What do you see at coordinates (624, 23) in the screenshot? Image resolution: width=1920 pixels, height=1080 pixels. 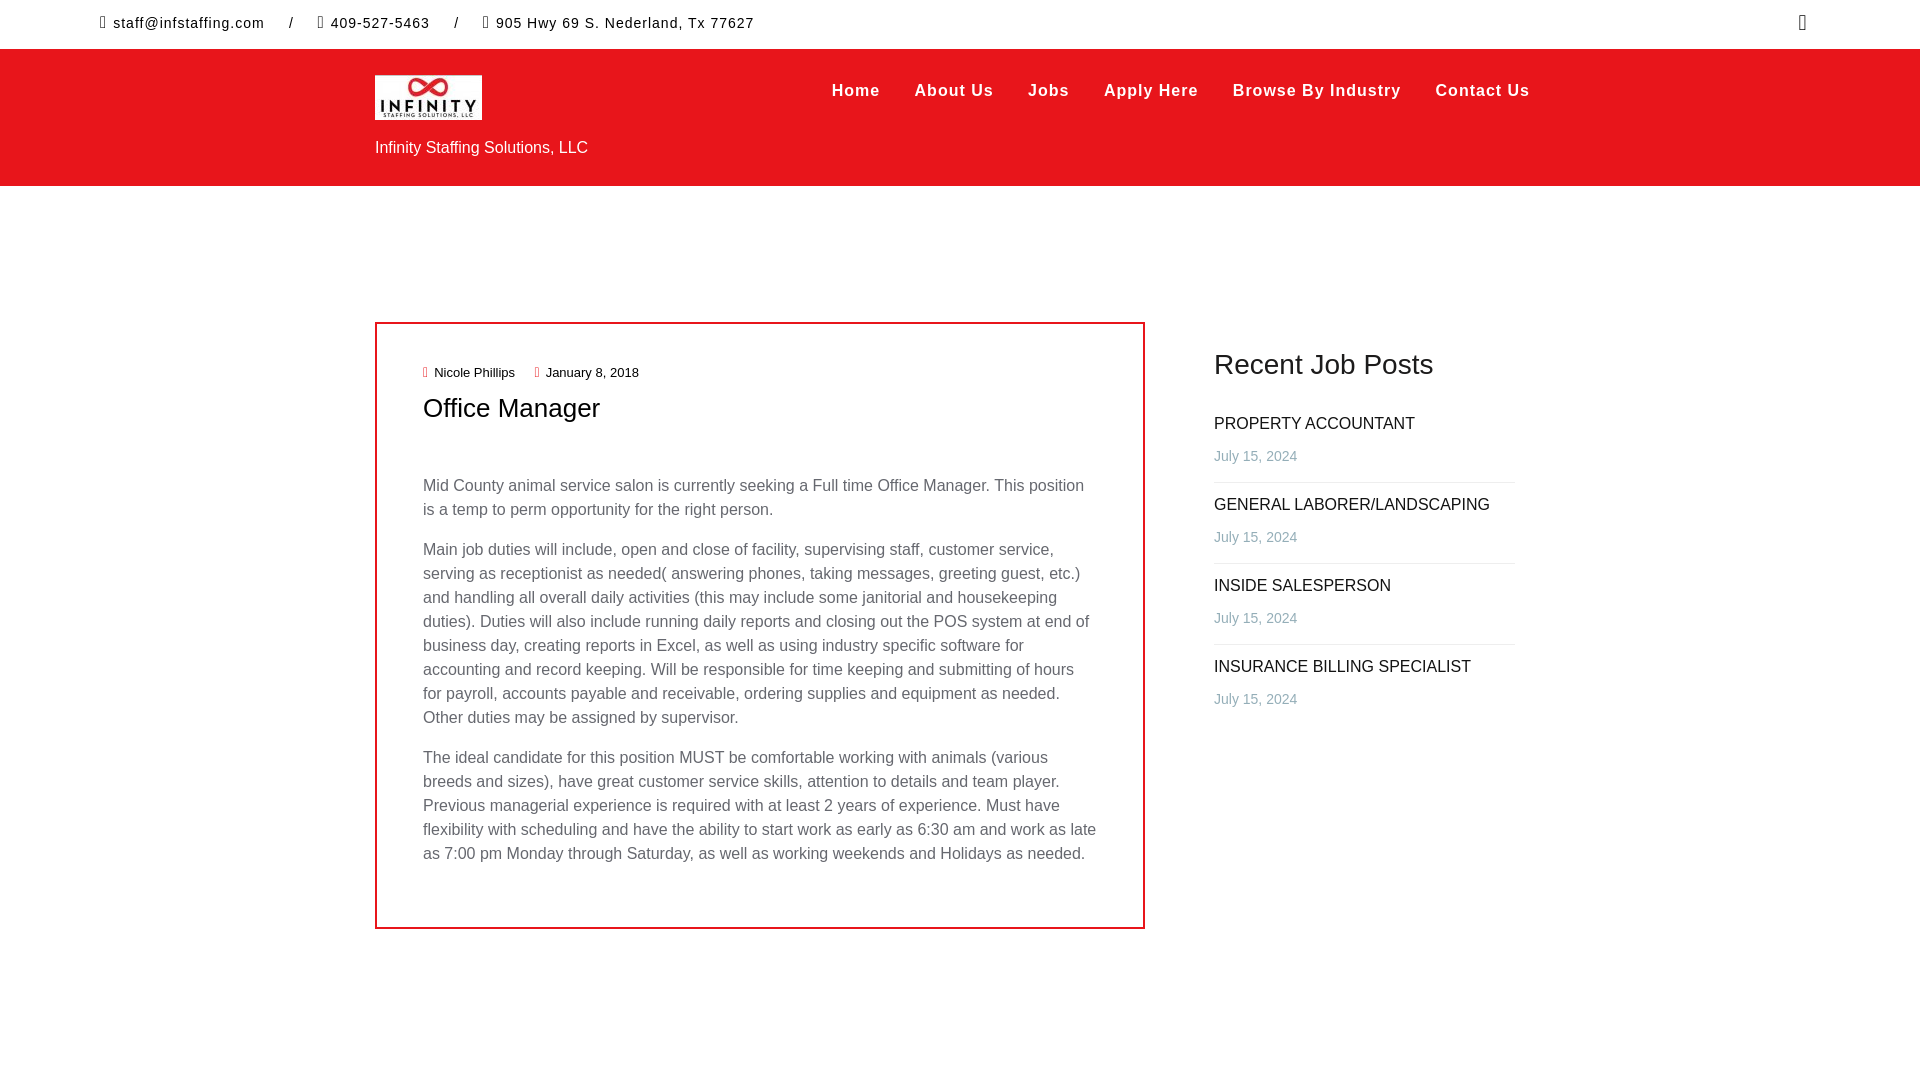 I see `905 Hwy 69 S. Nederland, Tx 77627` at bounding box center [624, 23].